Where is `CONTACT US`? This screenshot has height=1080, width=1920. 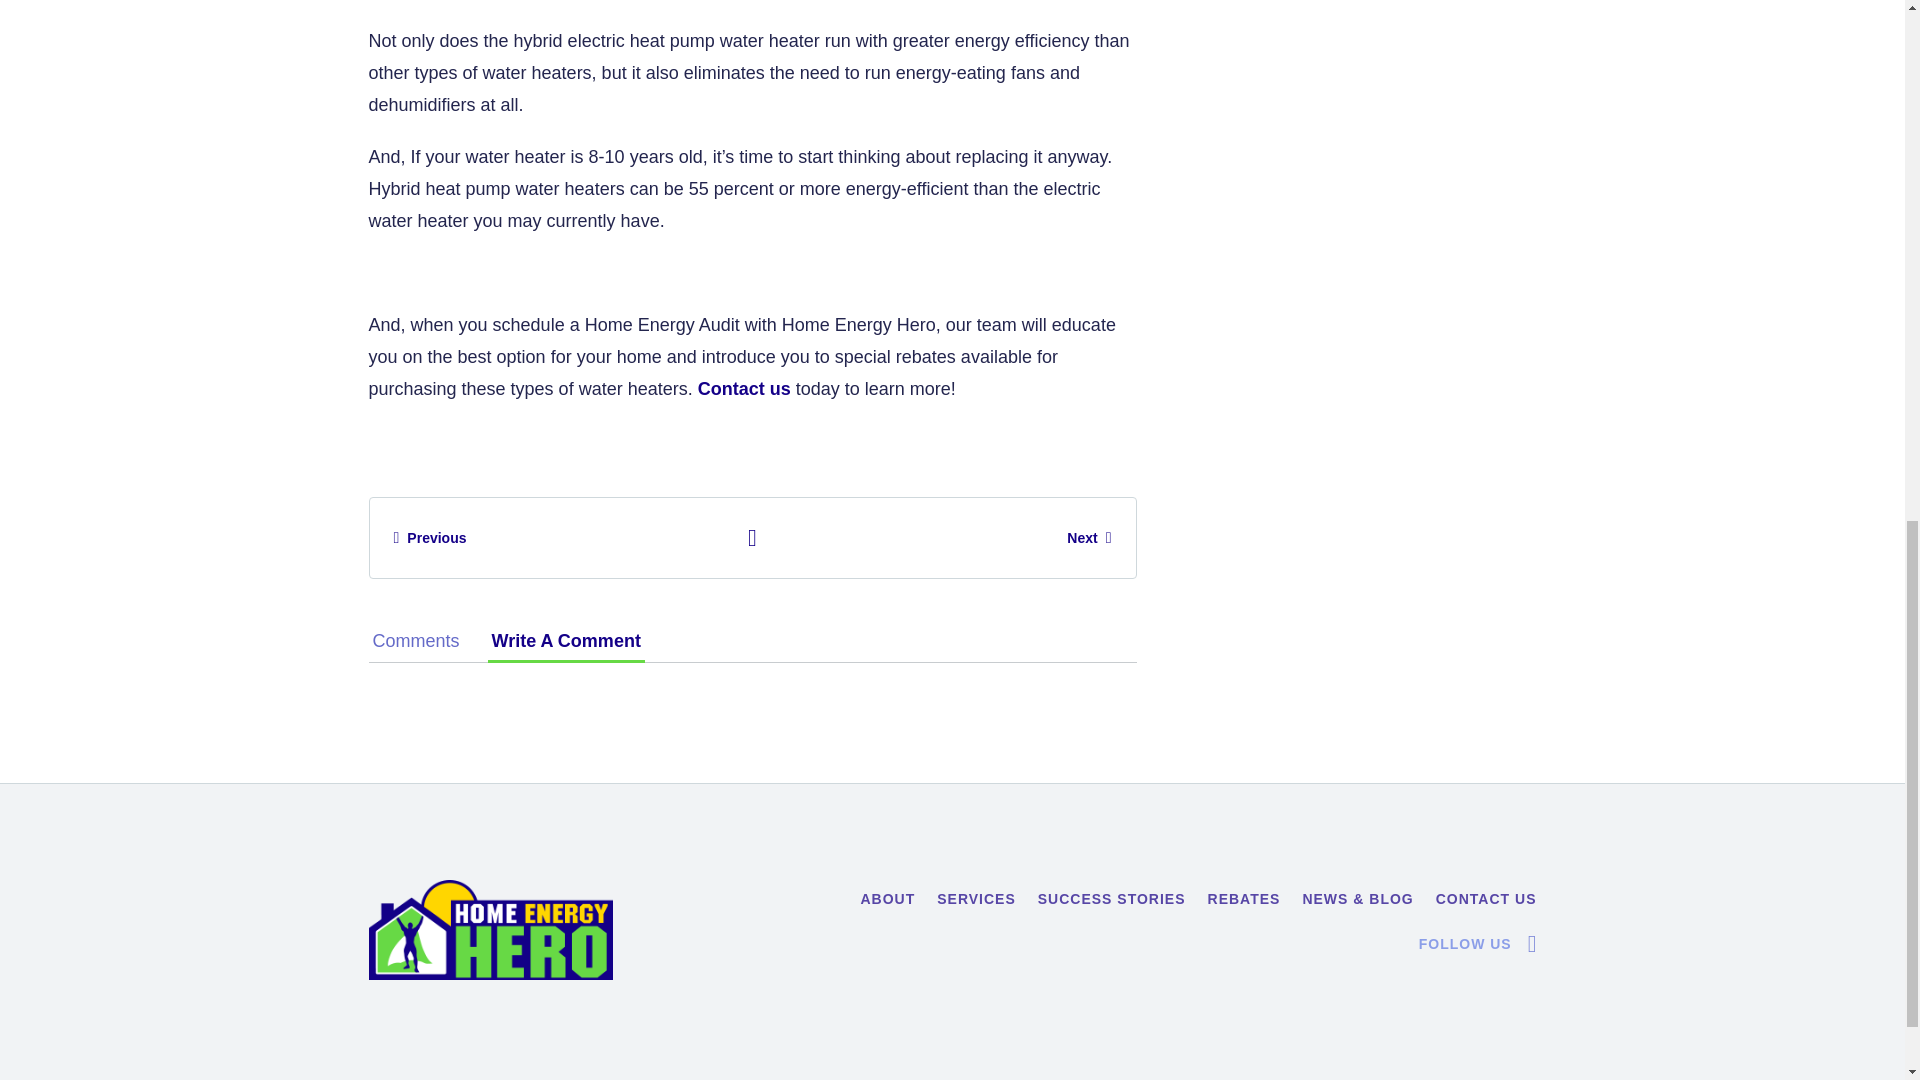 CONTACT US is located at coordinates (1486, 899).